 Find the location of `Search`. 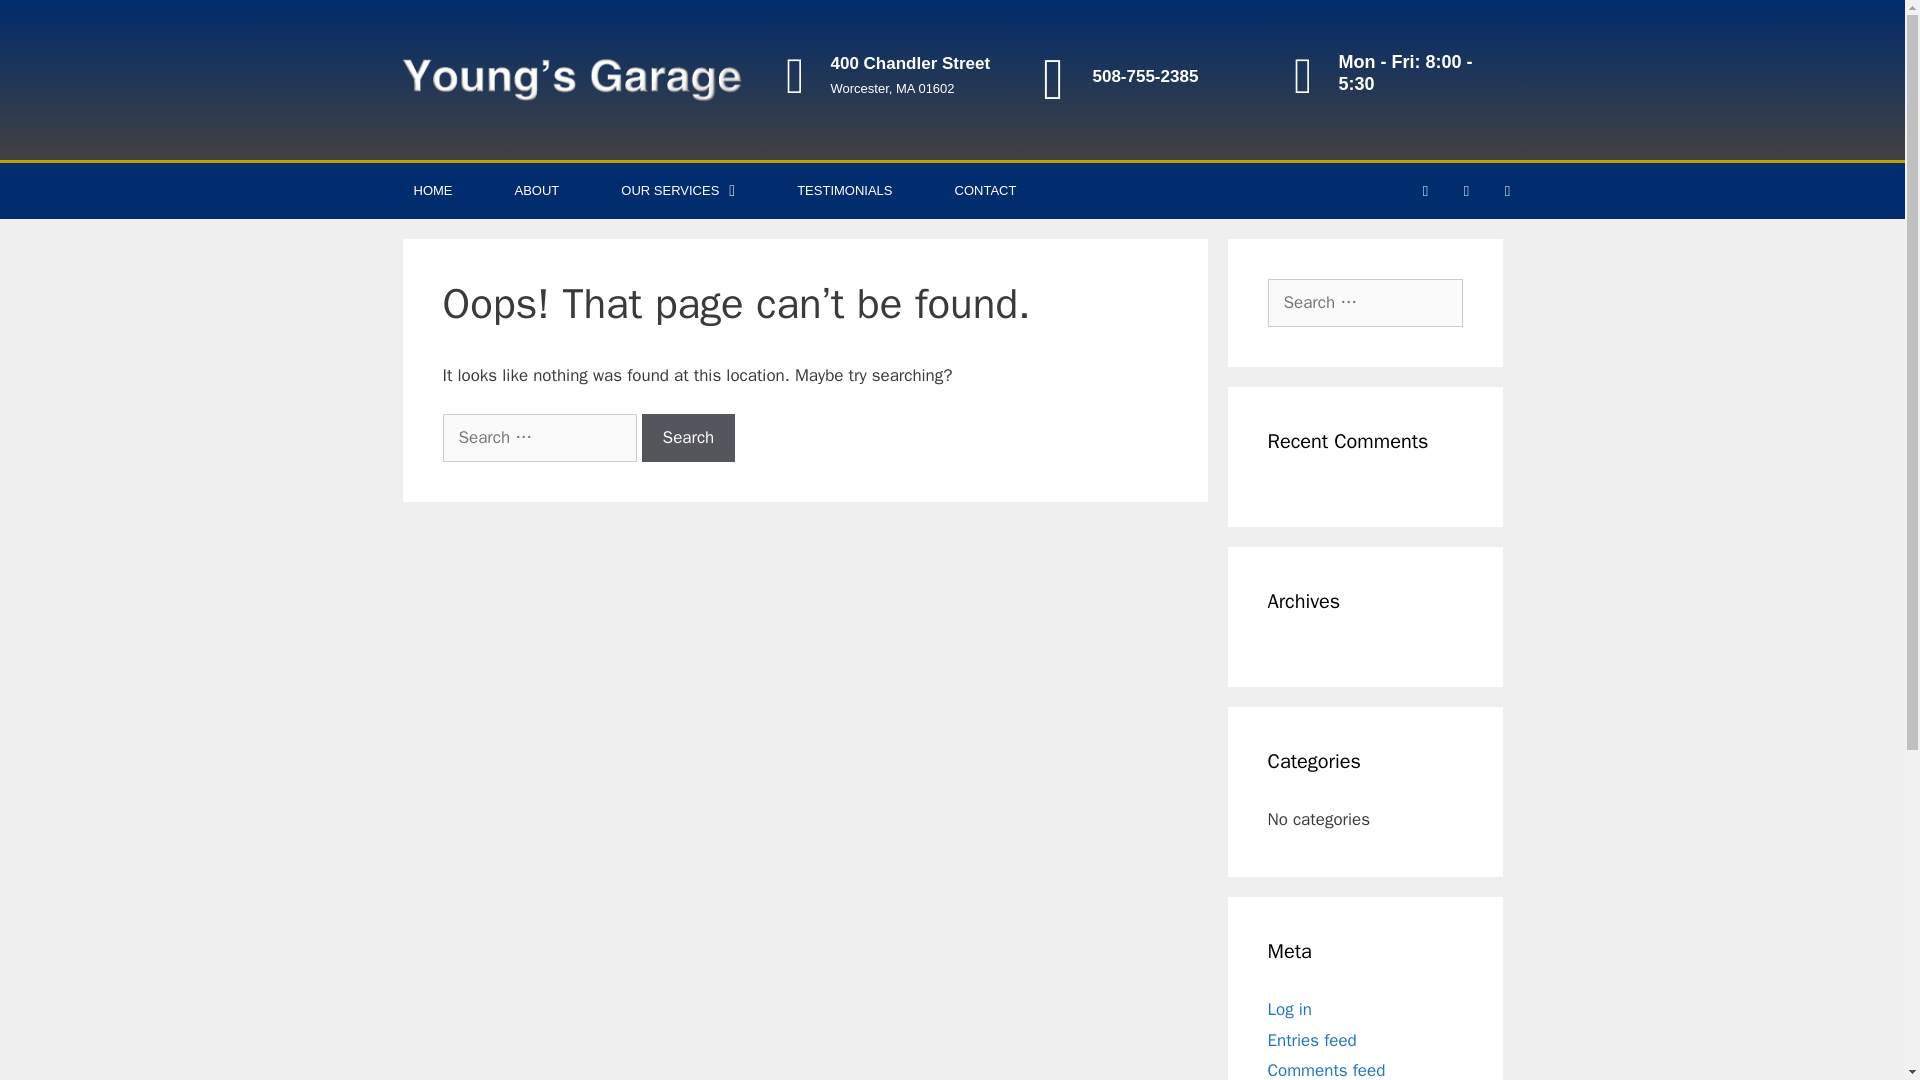

Search is located at coordinates (688, 438).